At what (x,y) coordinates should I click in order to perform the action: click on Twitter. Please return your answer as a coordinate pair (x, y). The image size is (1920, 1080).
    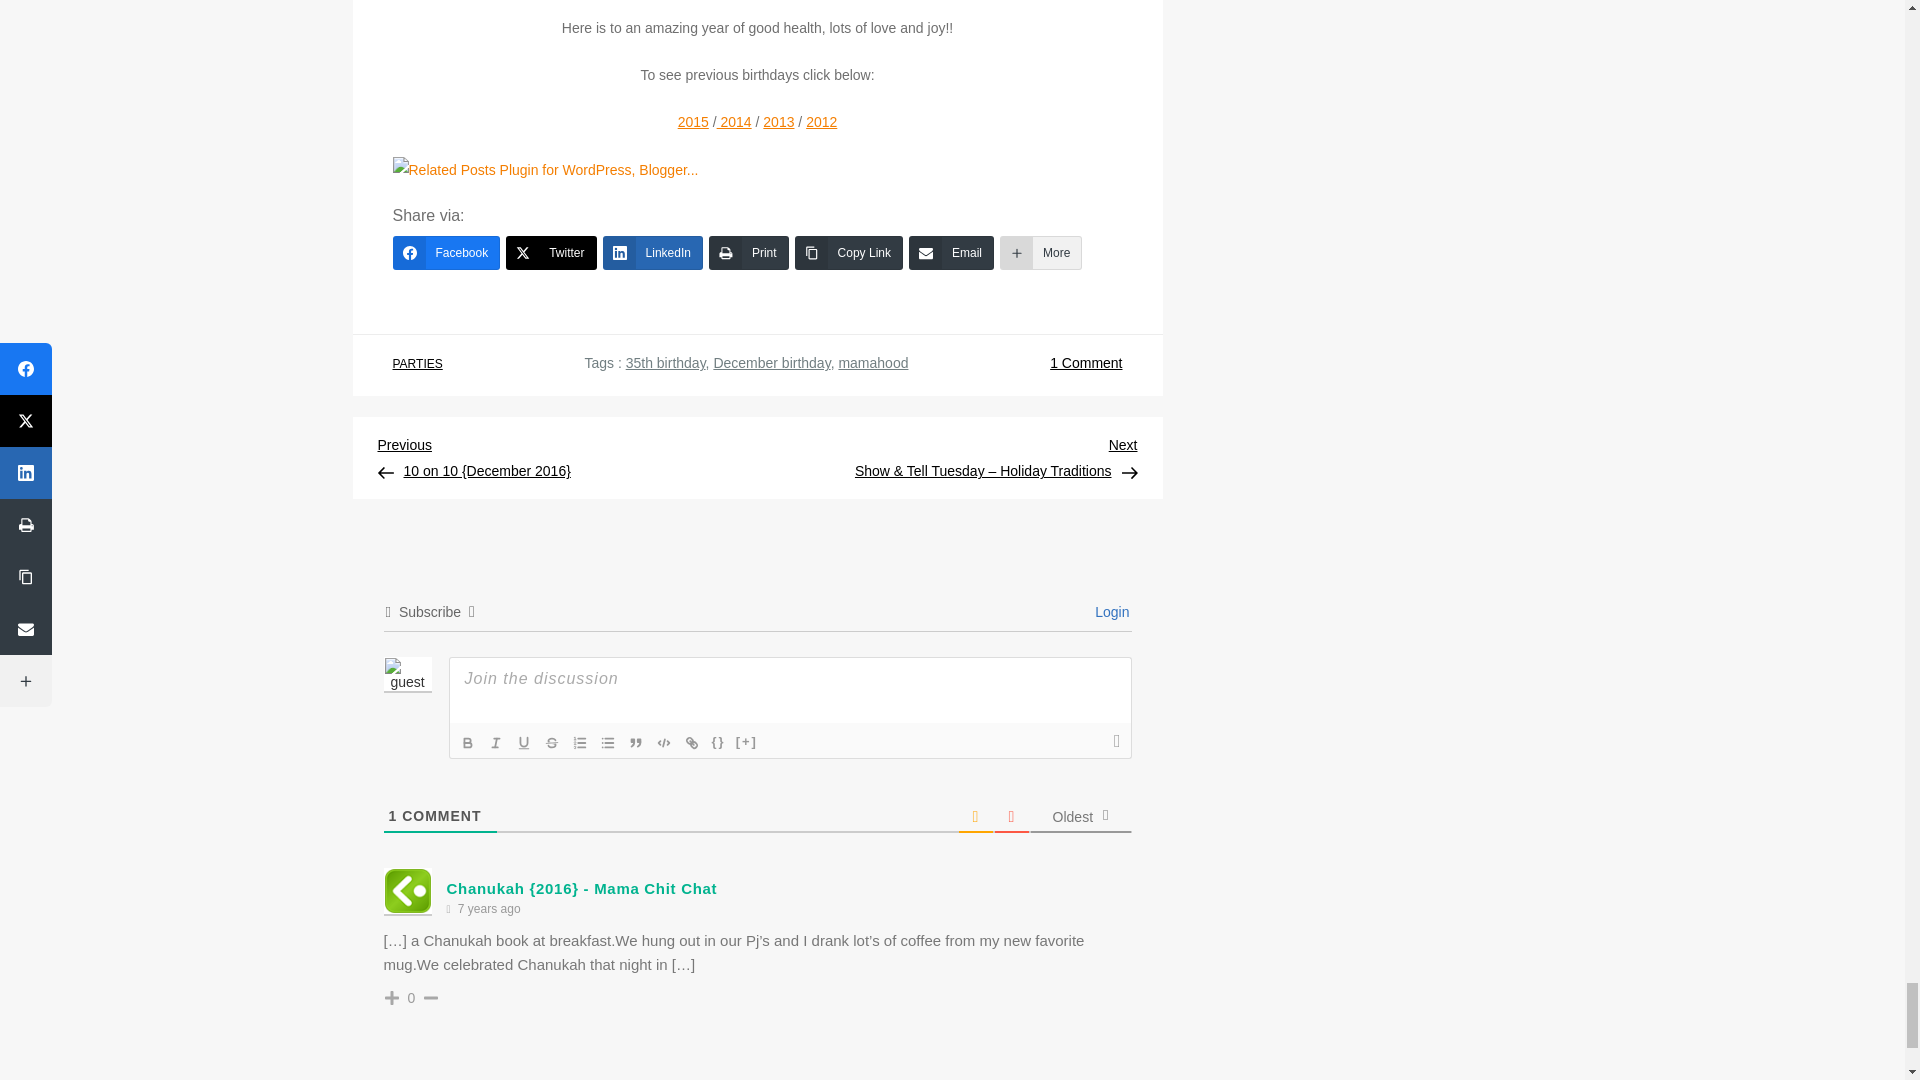
    Looking at the image, I should click on (550, 253).